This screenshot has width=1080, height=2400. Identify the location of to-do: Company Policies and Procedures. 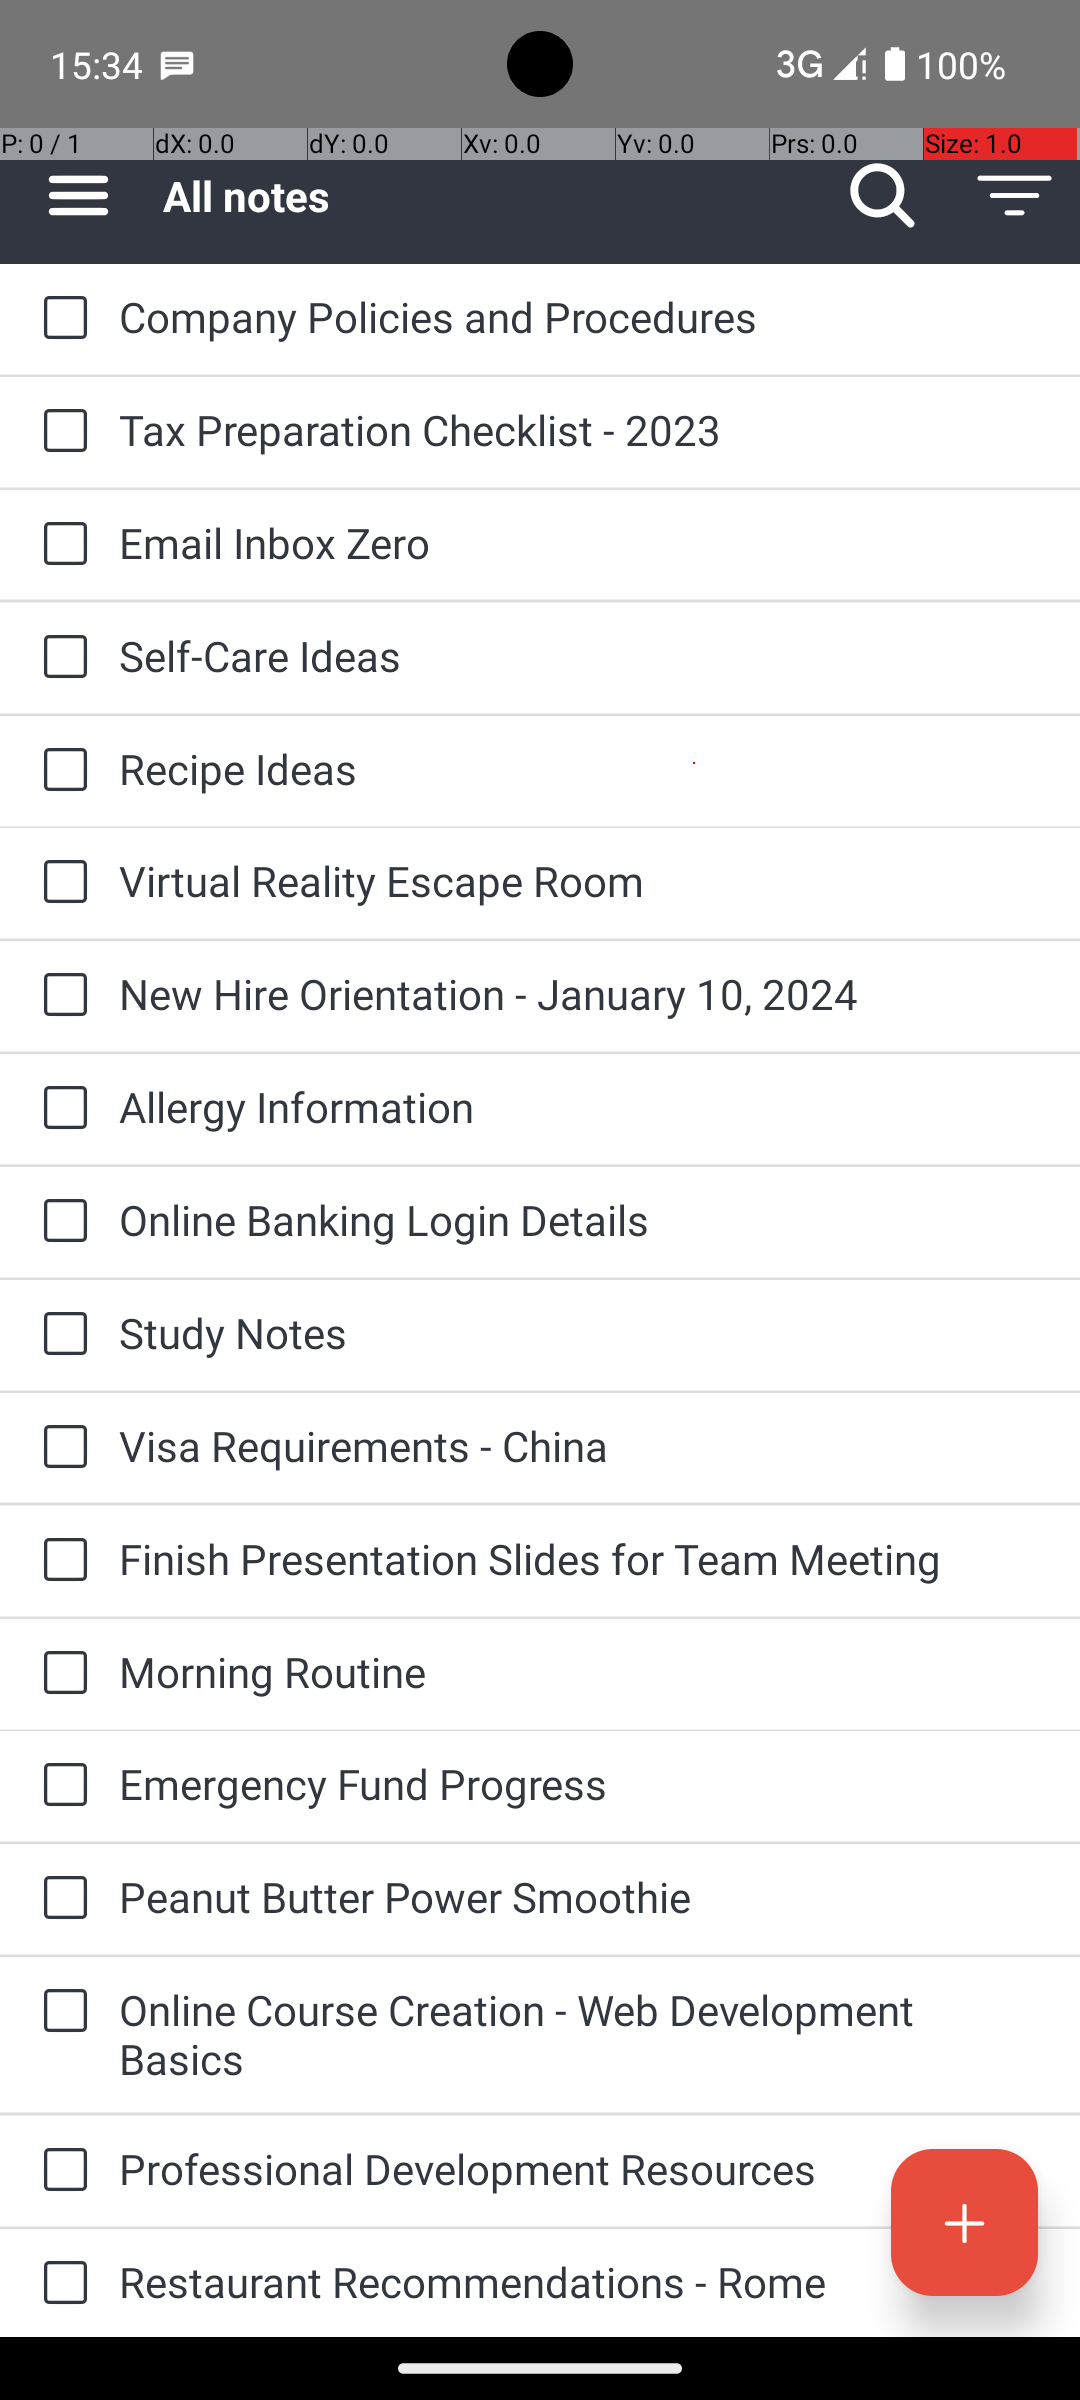
(60, 319).